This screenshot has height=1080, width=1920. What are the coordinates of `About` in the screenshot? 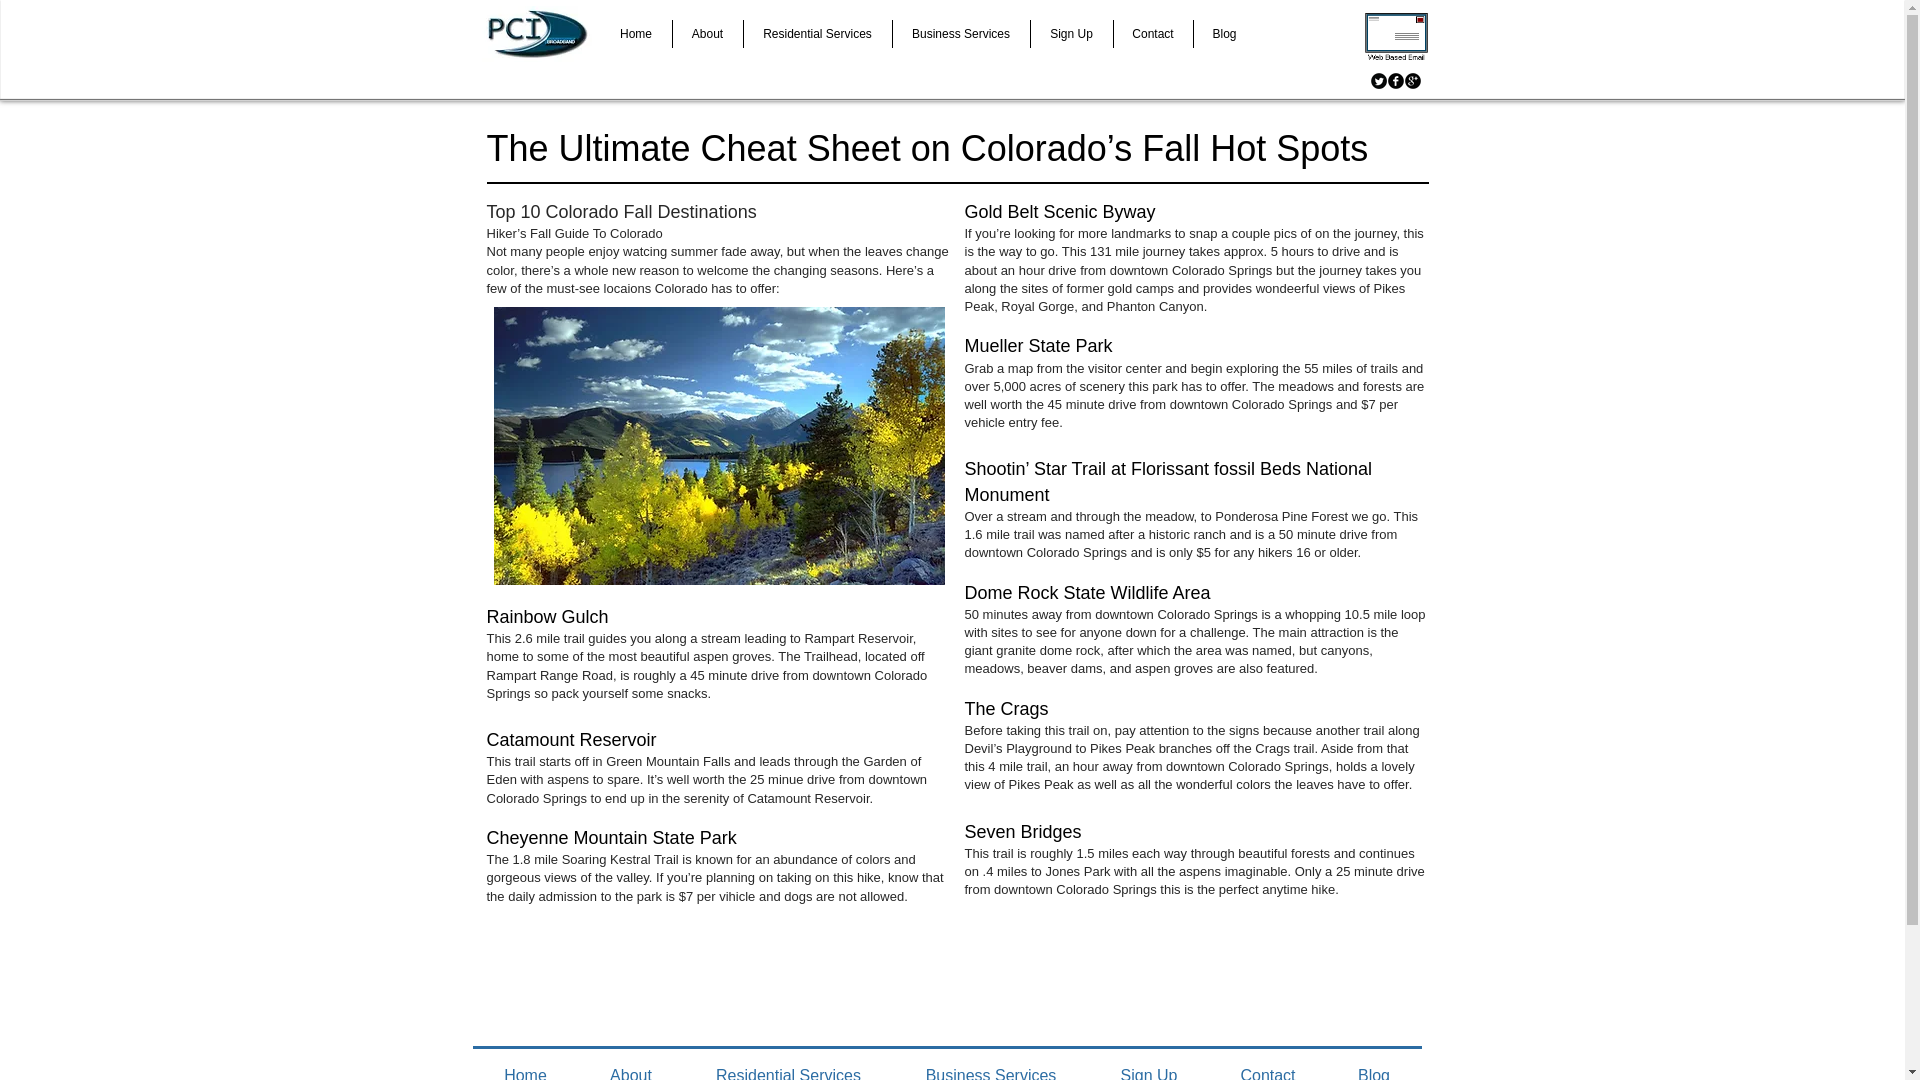 It's located at (630, 1064).